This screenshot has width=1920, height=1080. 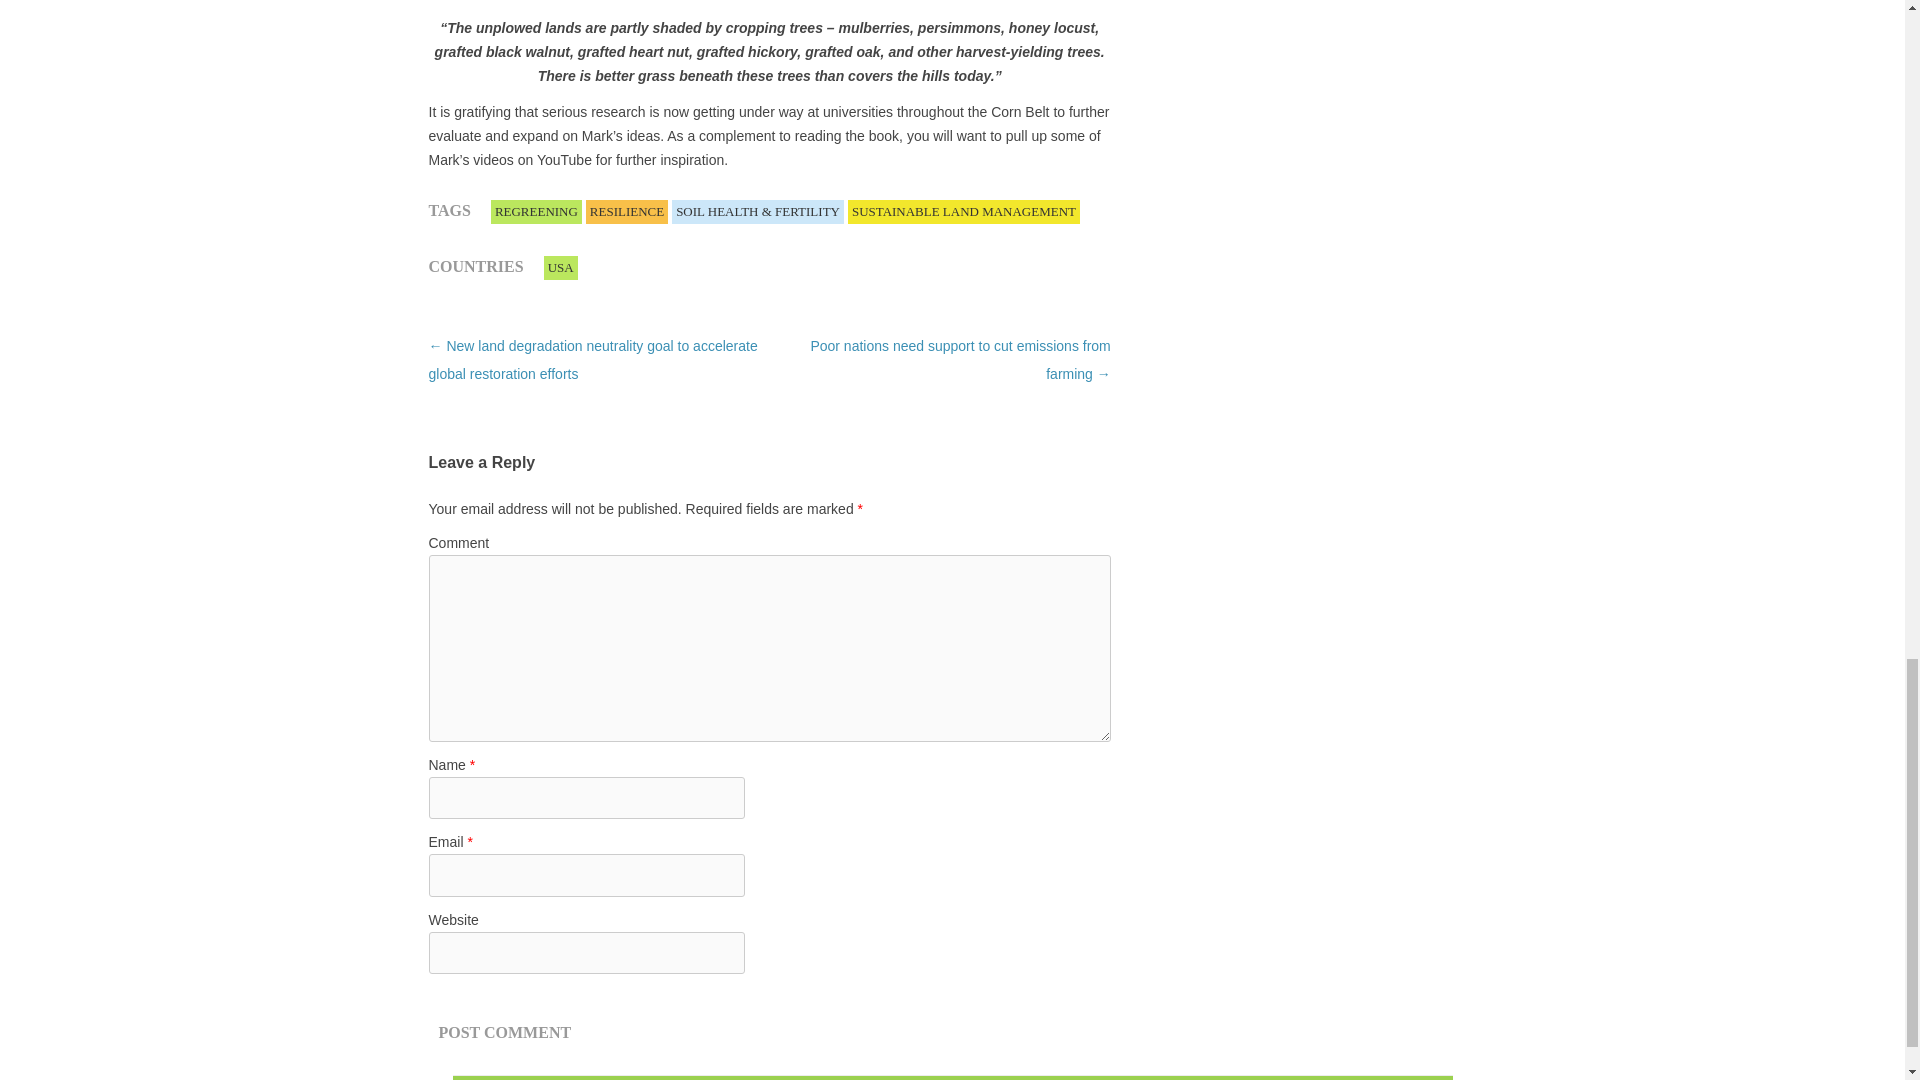 I want to click on REGREENING, so click(x=536, y=212).